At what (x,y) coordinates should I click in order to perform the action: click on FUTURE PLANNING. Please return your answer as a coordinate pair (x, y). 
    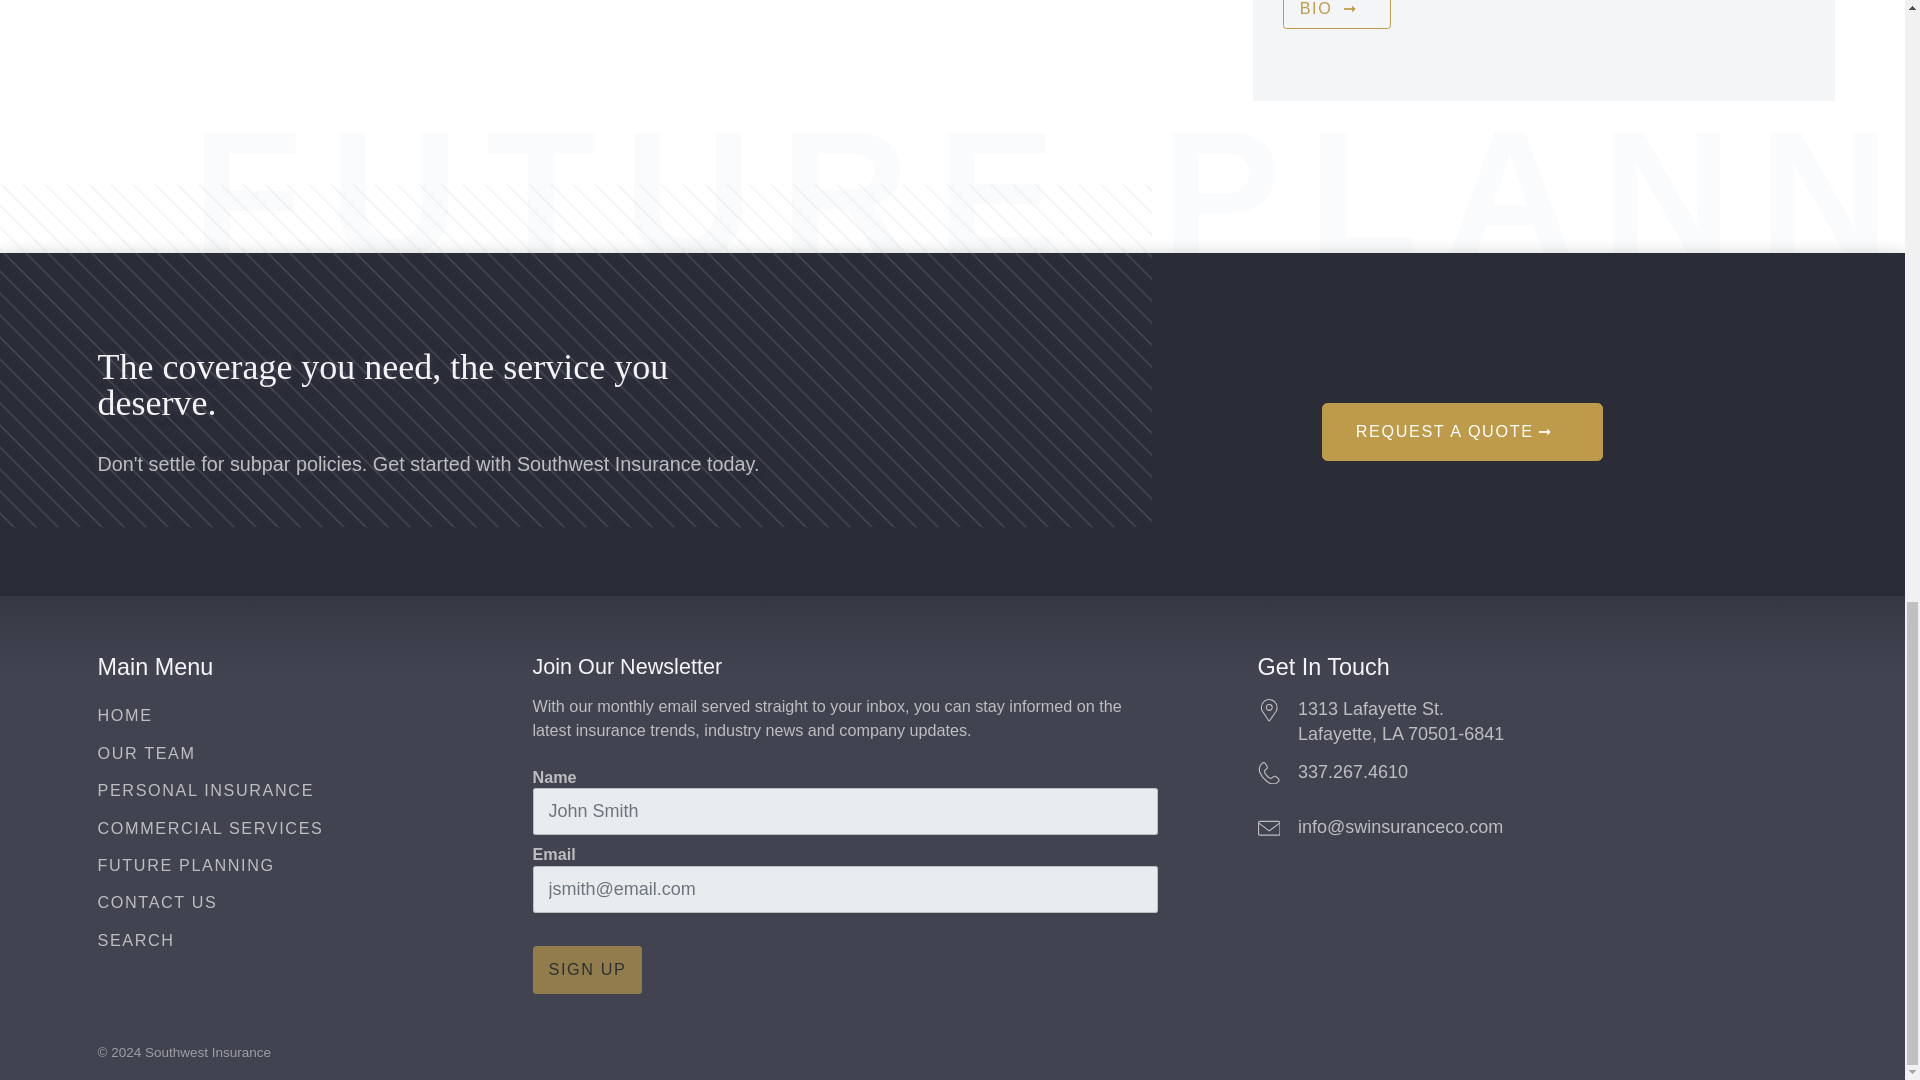
    Looking at the image, I should click on (1462, 431).